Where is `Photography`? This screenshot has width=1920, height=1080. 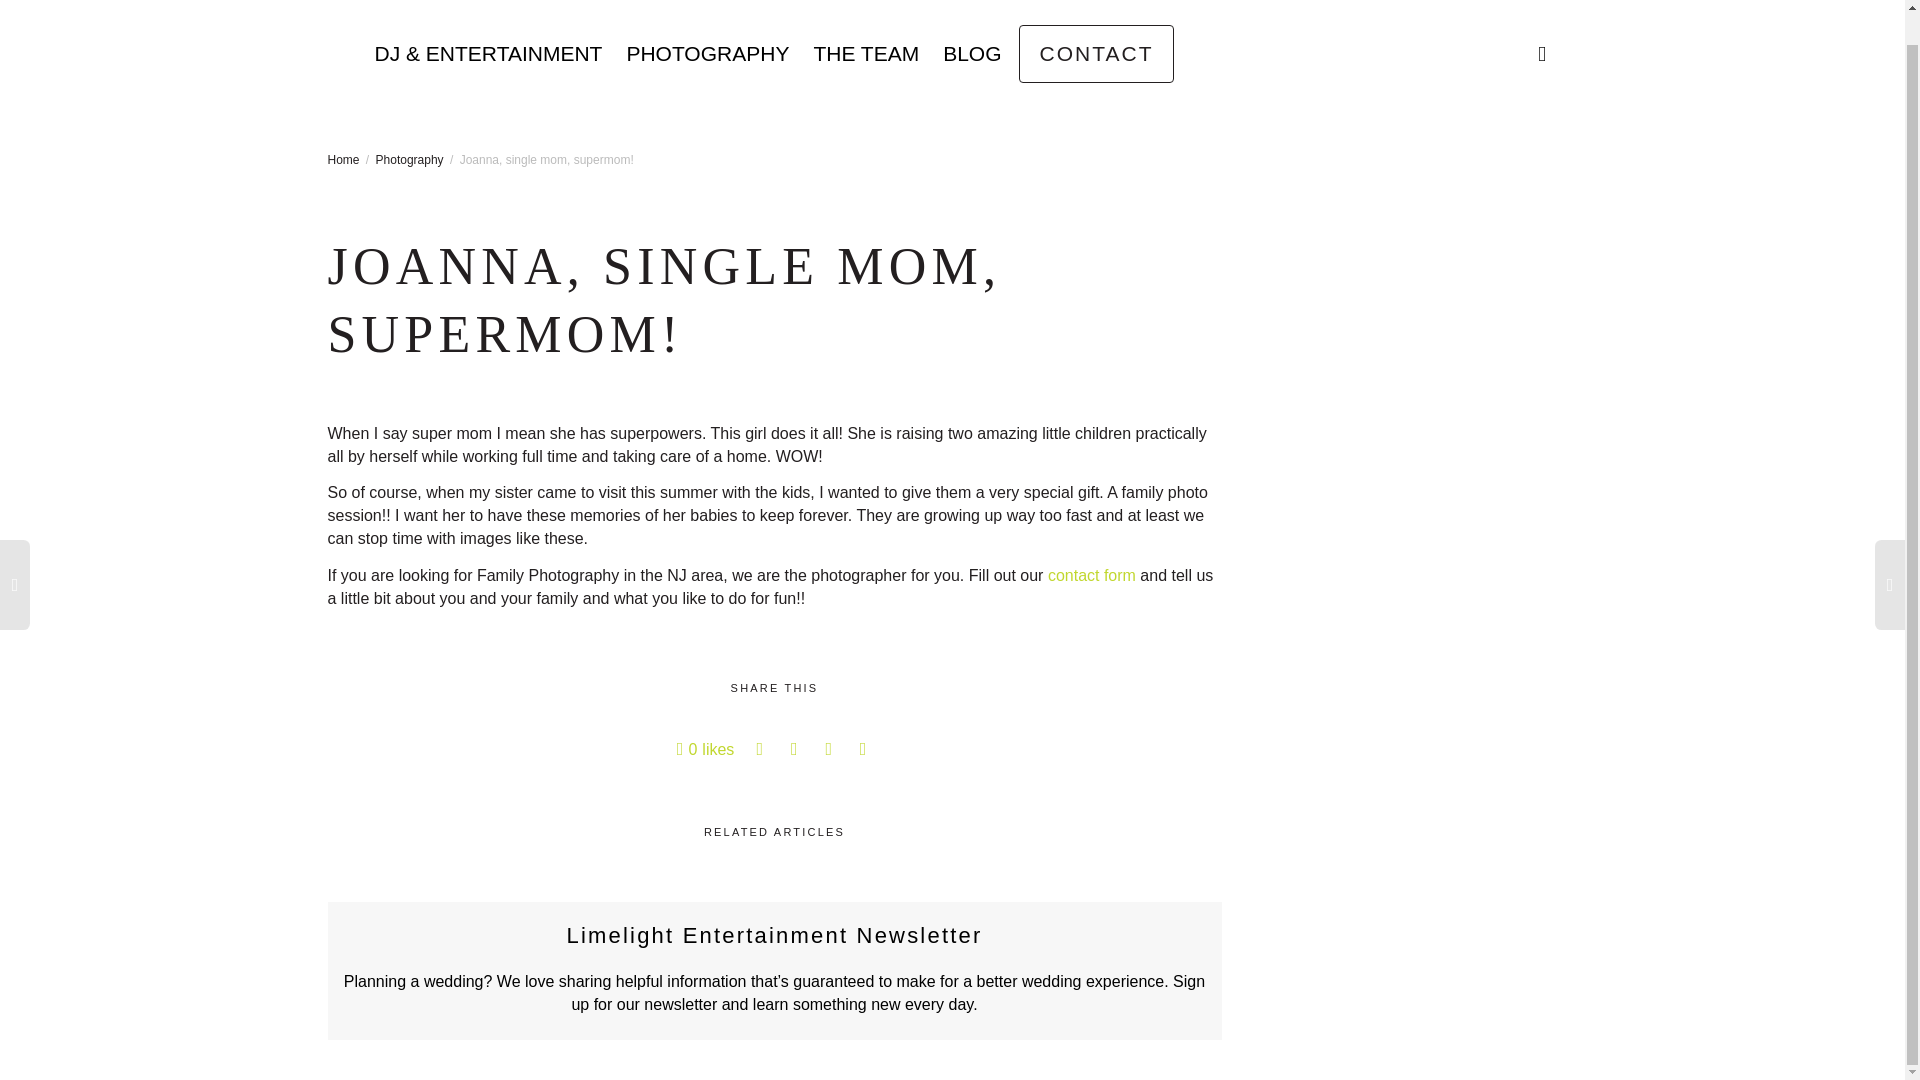 Photography is located at coordinates (410, 160).